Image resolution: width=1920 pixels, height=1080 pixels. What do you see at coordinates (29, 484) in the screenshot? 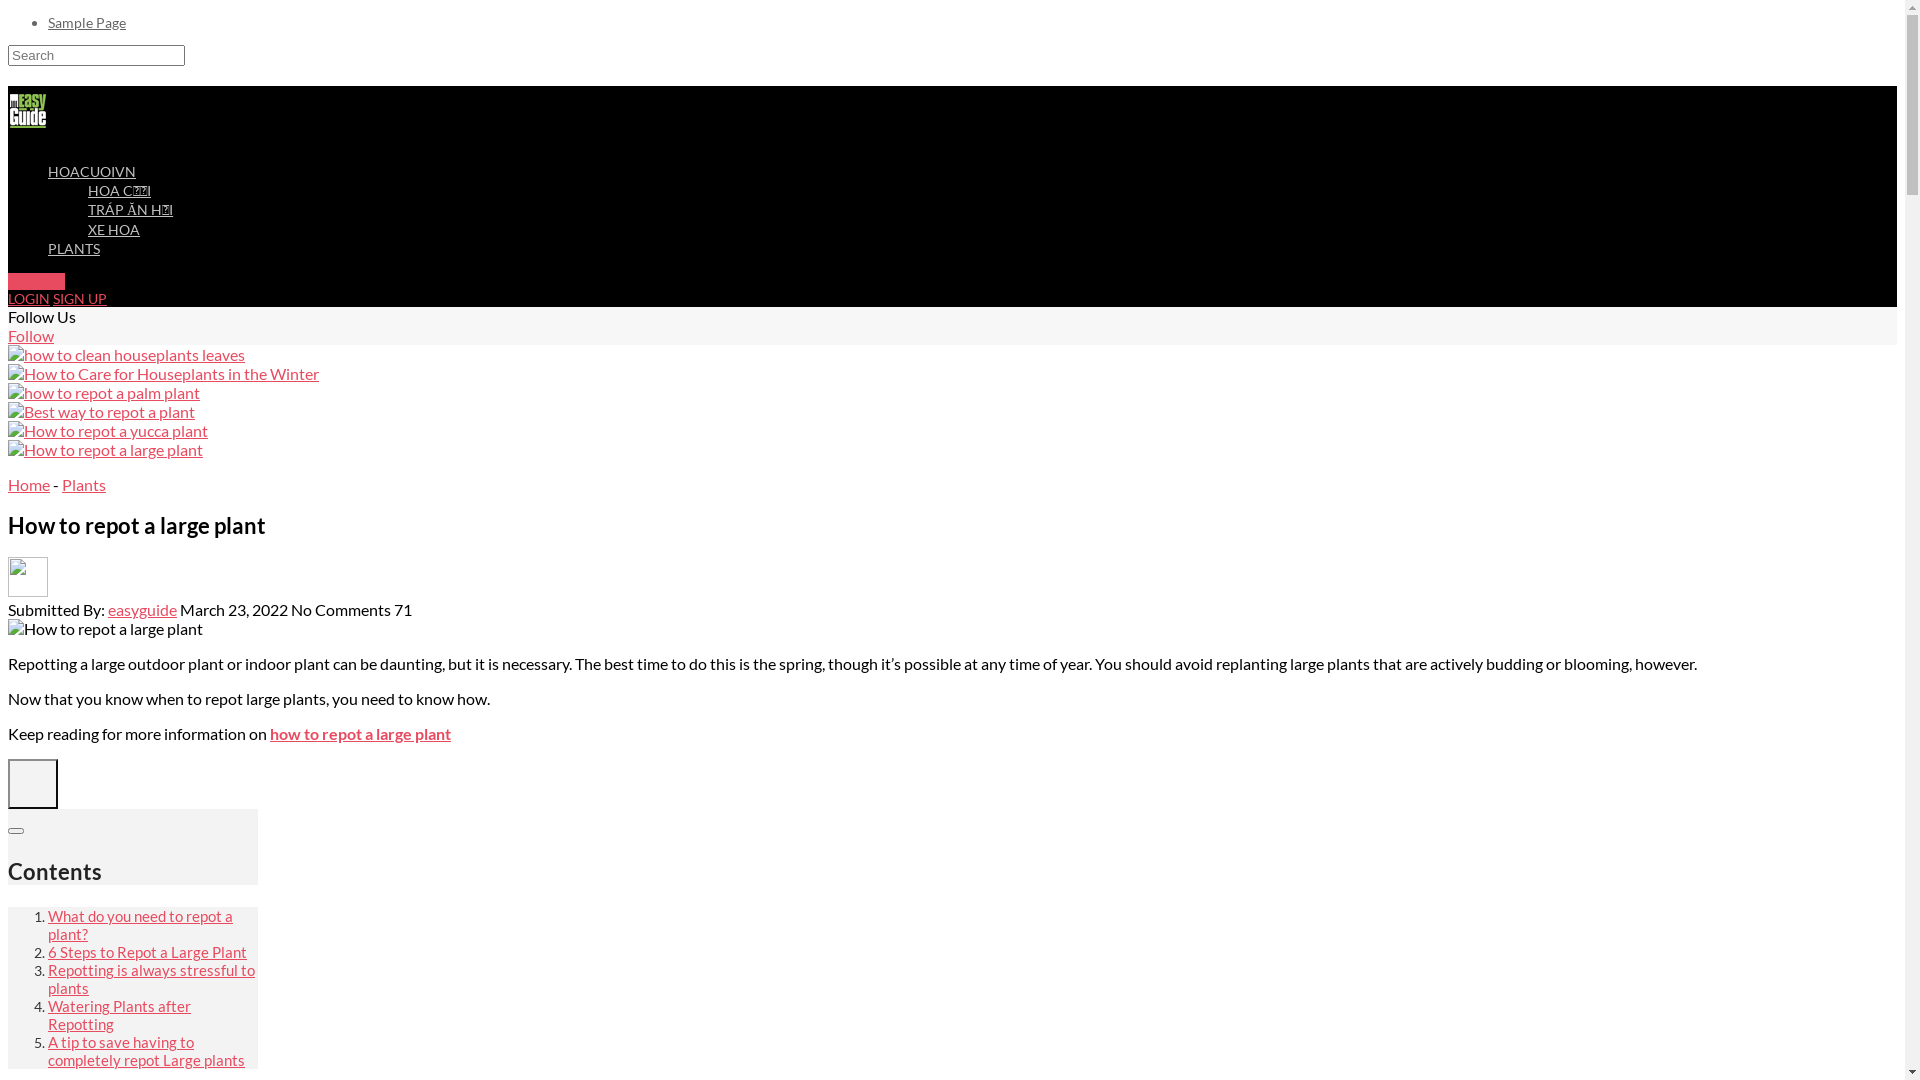
I see `Home` at bounding box center [29, 484].